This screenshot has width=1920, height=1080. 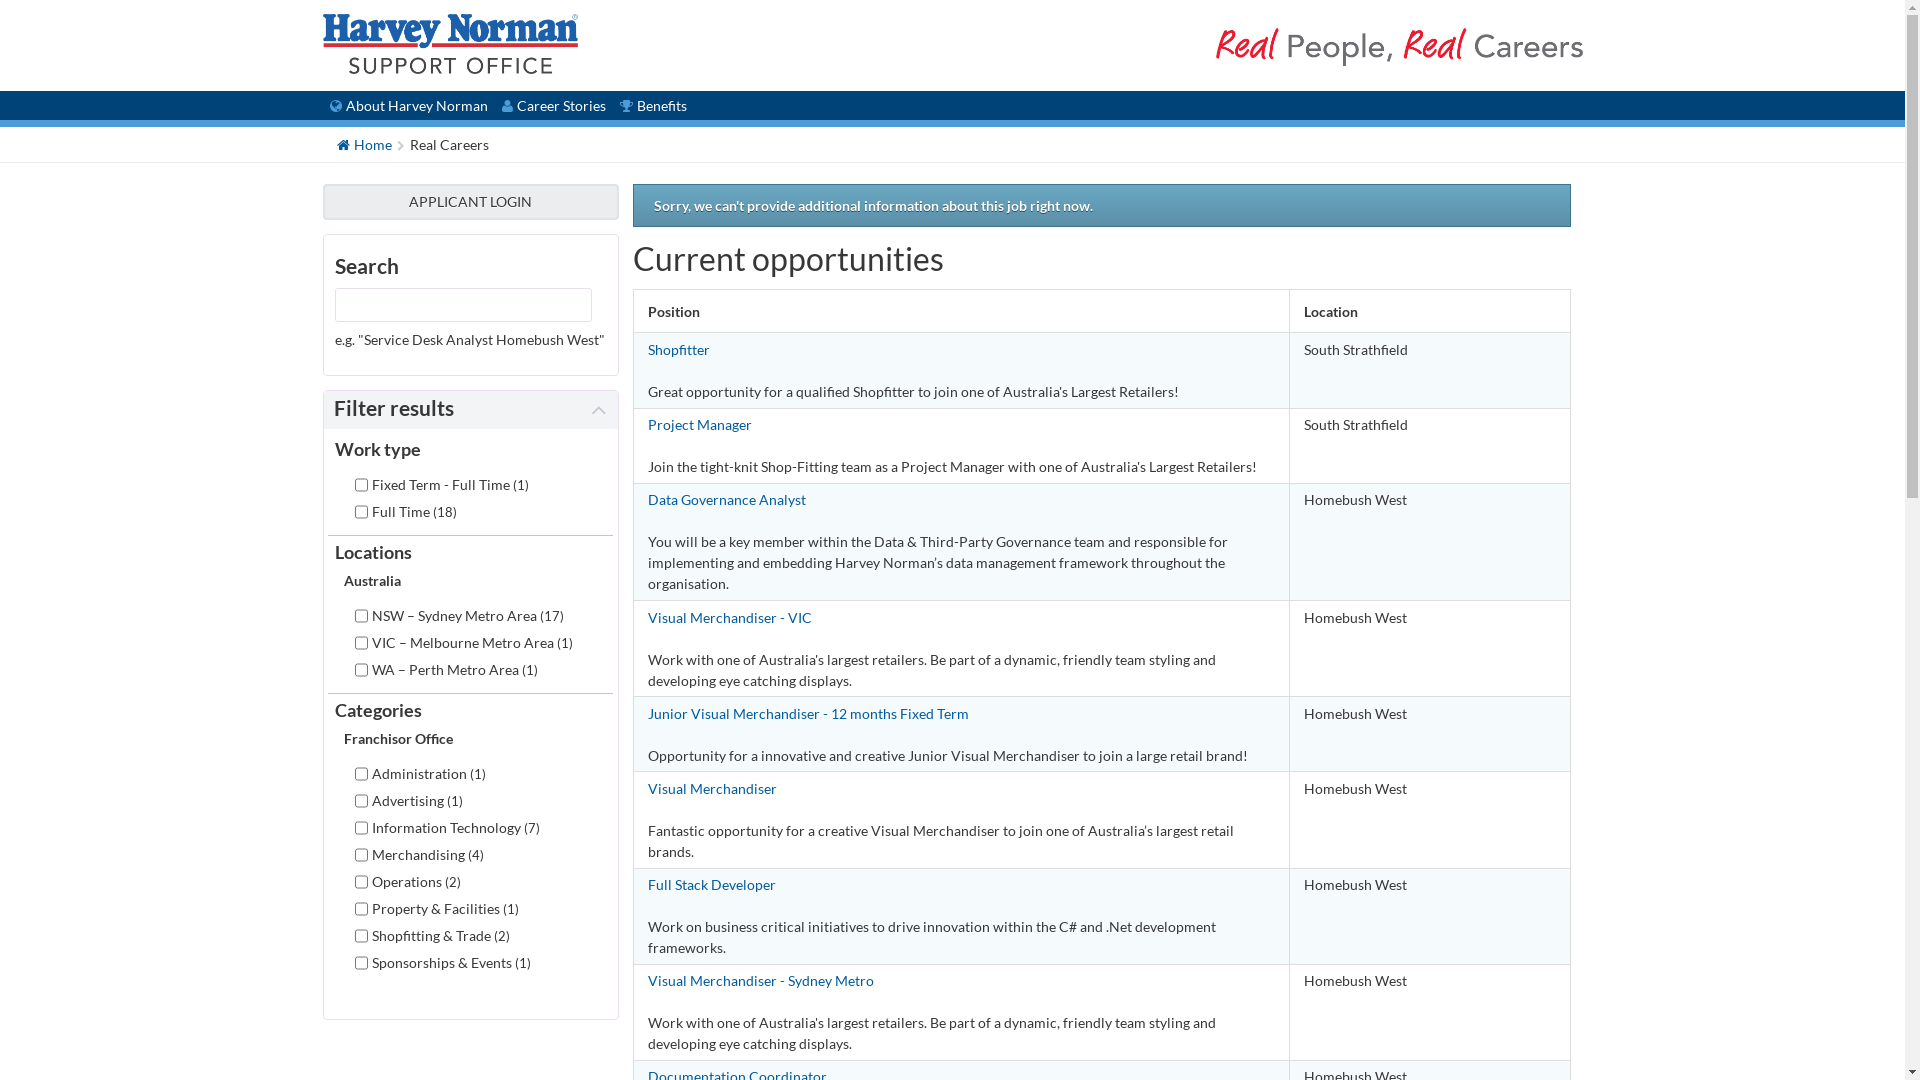 I want to click on Project Manager, so click(x=962, y=424).